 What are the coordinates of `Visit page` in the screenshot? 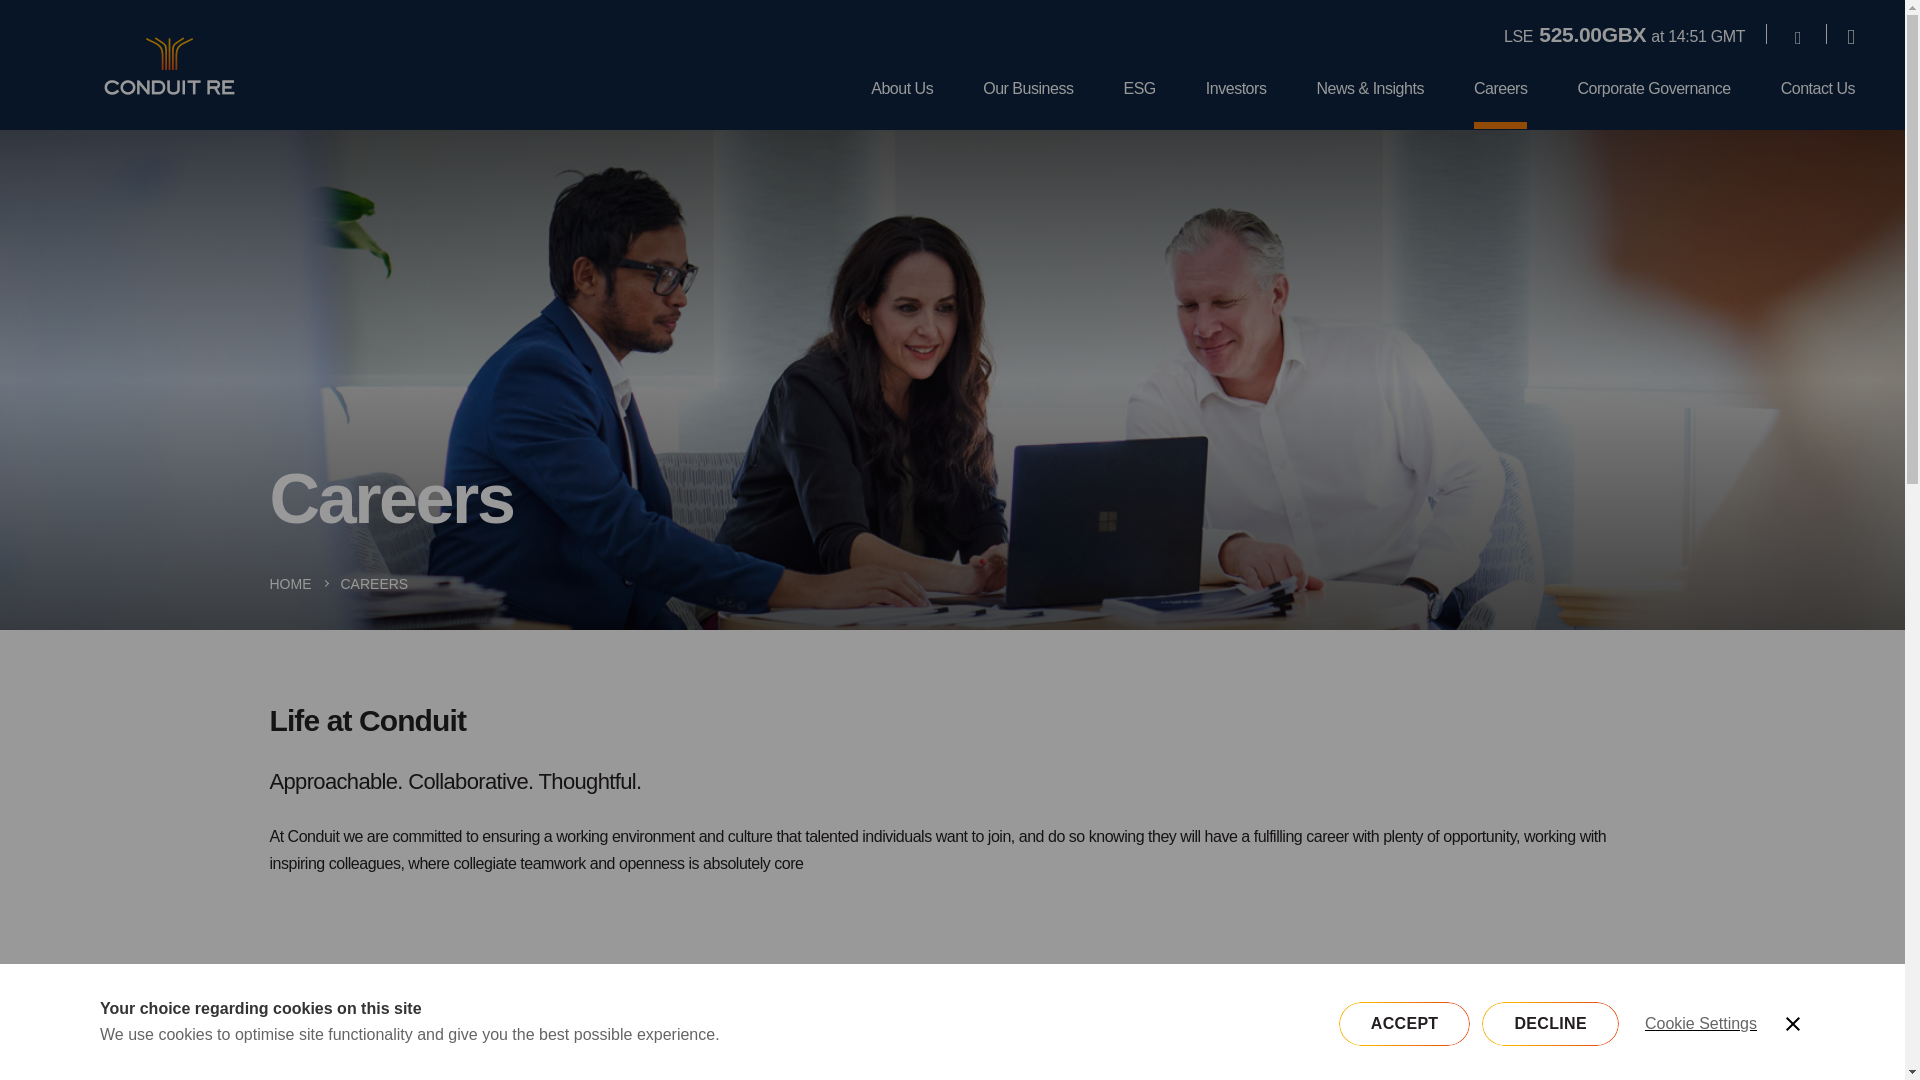 It's located at (952, 1038).